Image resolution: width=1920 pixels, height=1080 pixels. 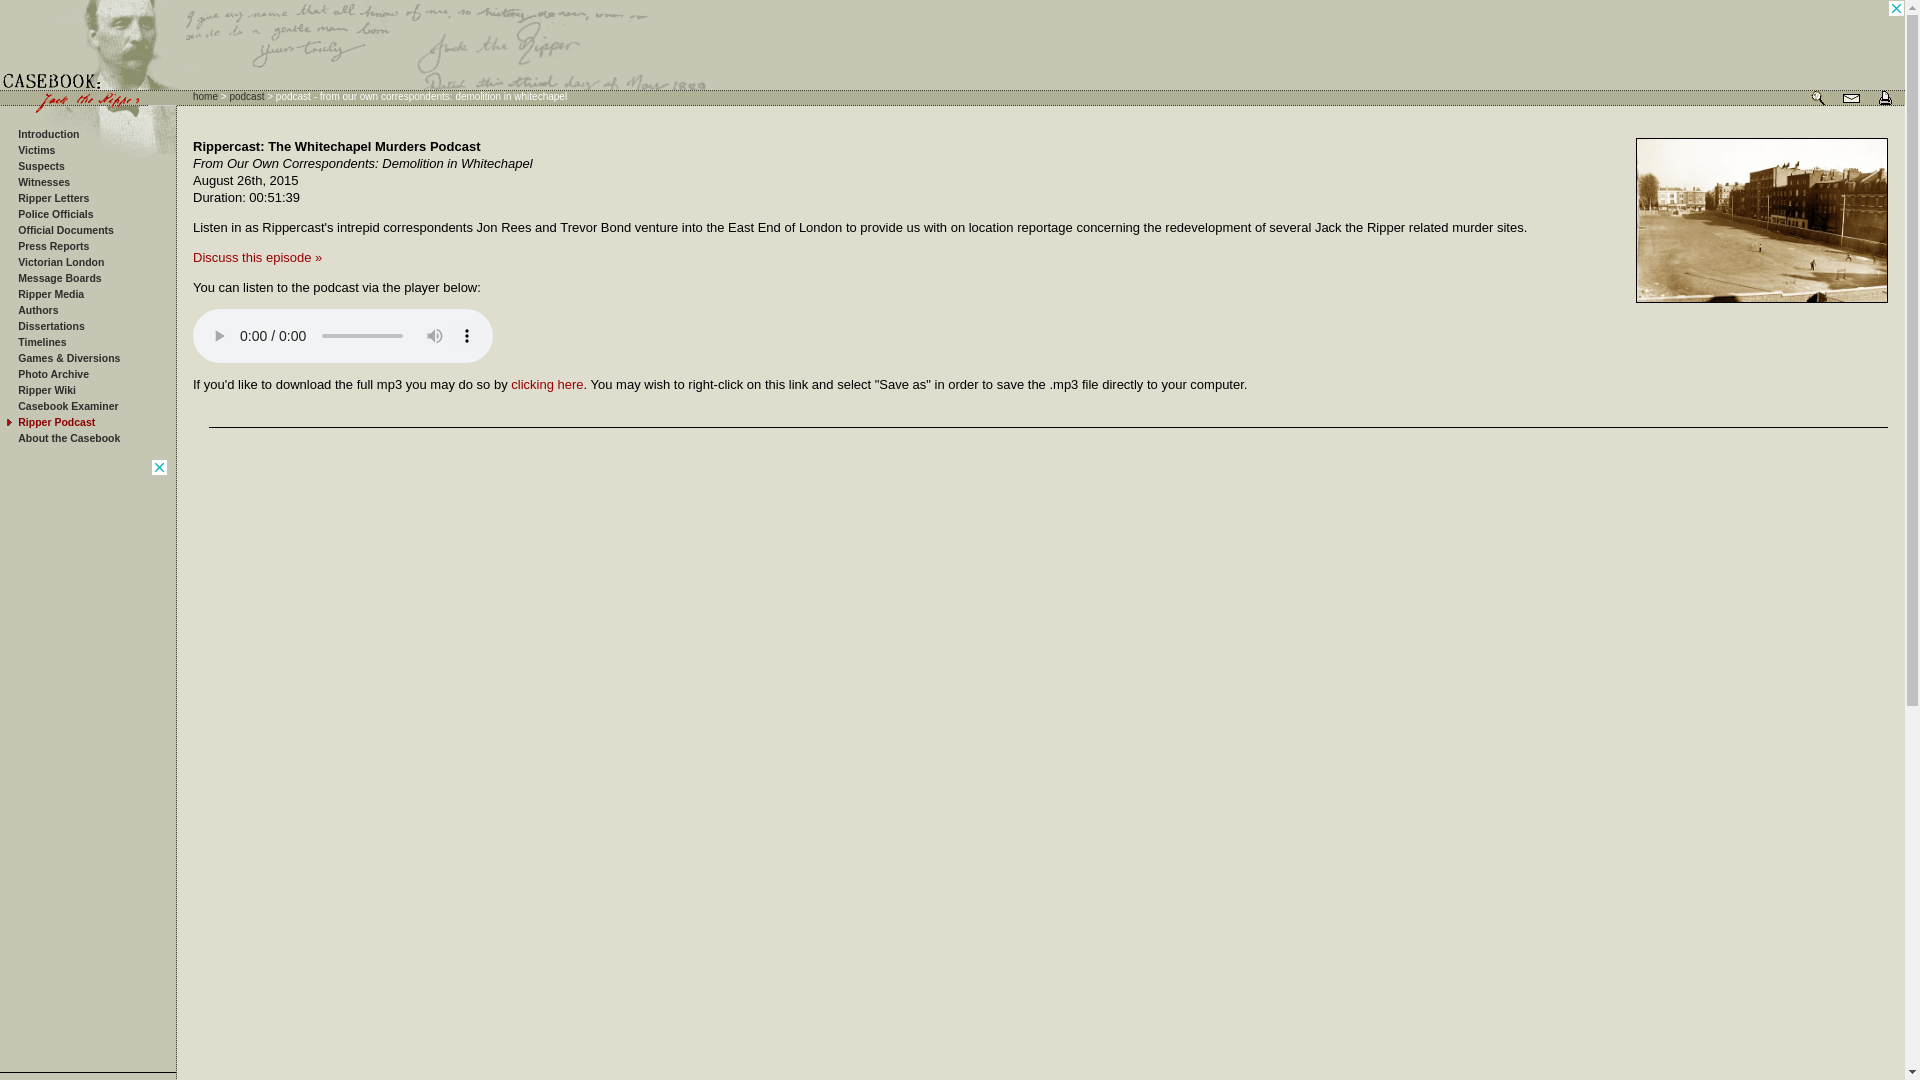 What do you see at coordinates (43, 182) in the screenshot?
I see `Witnesses` at bounding box center [43, 182].